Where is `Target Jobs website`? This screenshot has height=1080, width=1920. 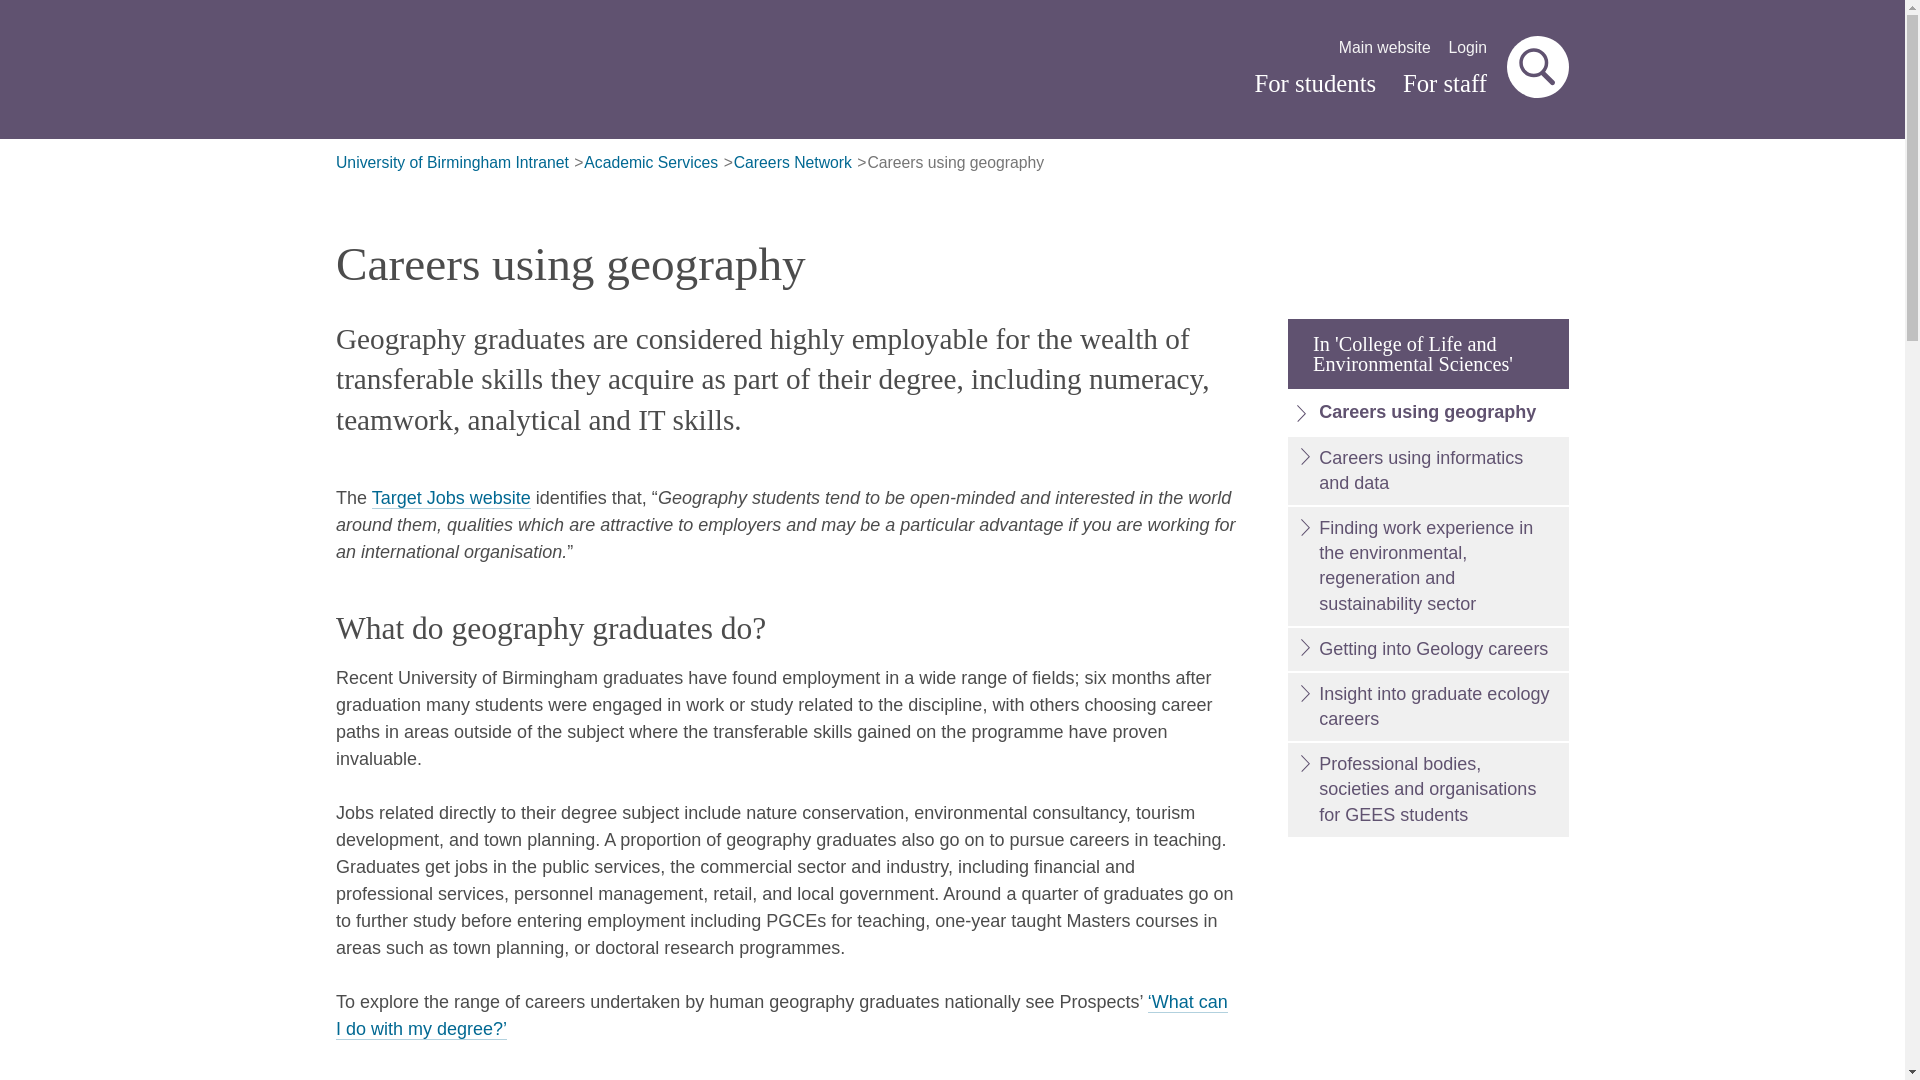
Target Jobs website is located at coordinates (452, 498).